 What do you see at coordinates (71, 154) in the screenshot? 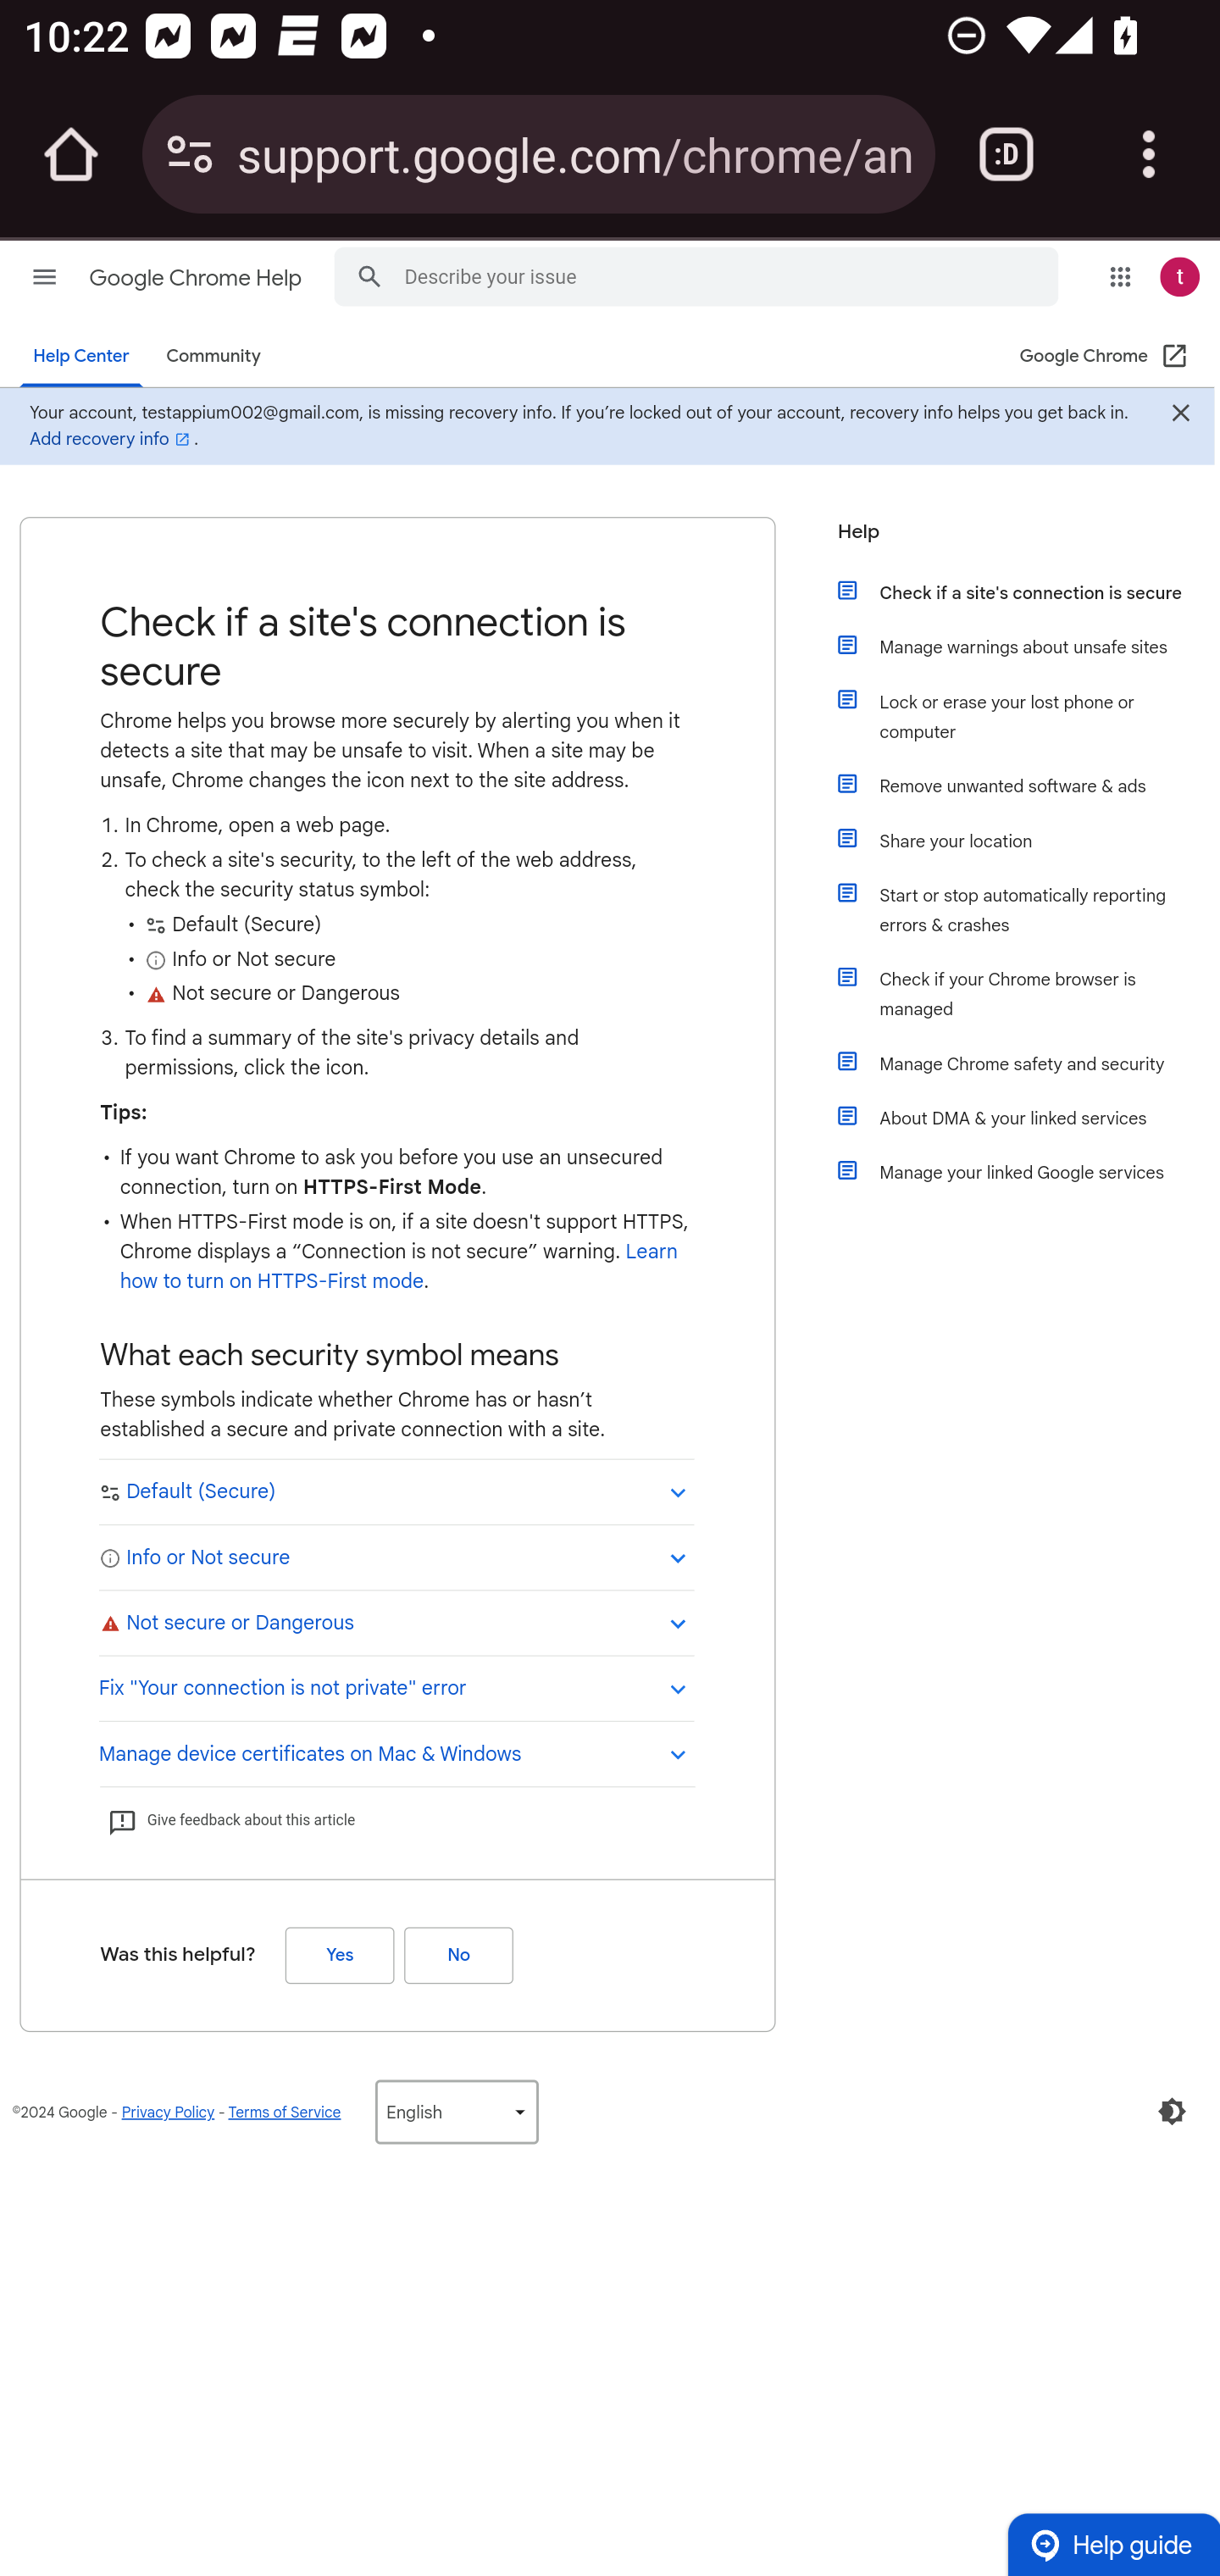
I see `Open the home page` at bounding box center [71, 154].